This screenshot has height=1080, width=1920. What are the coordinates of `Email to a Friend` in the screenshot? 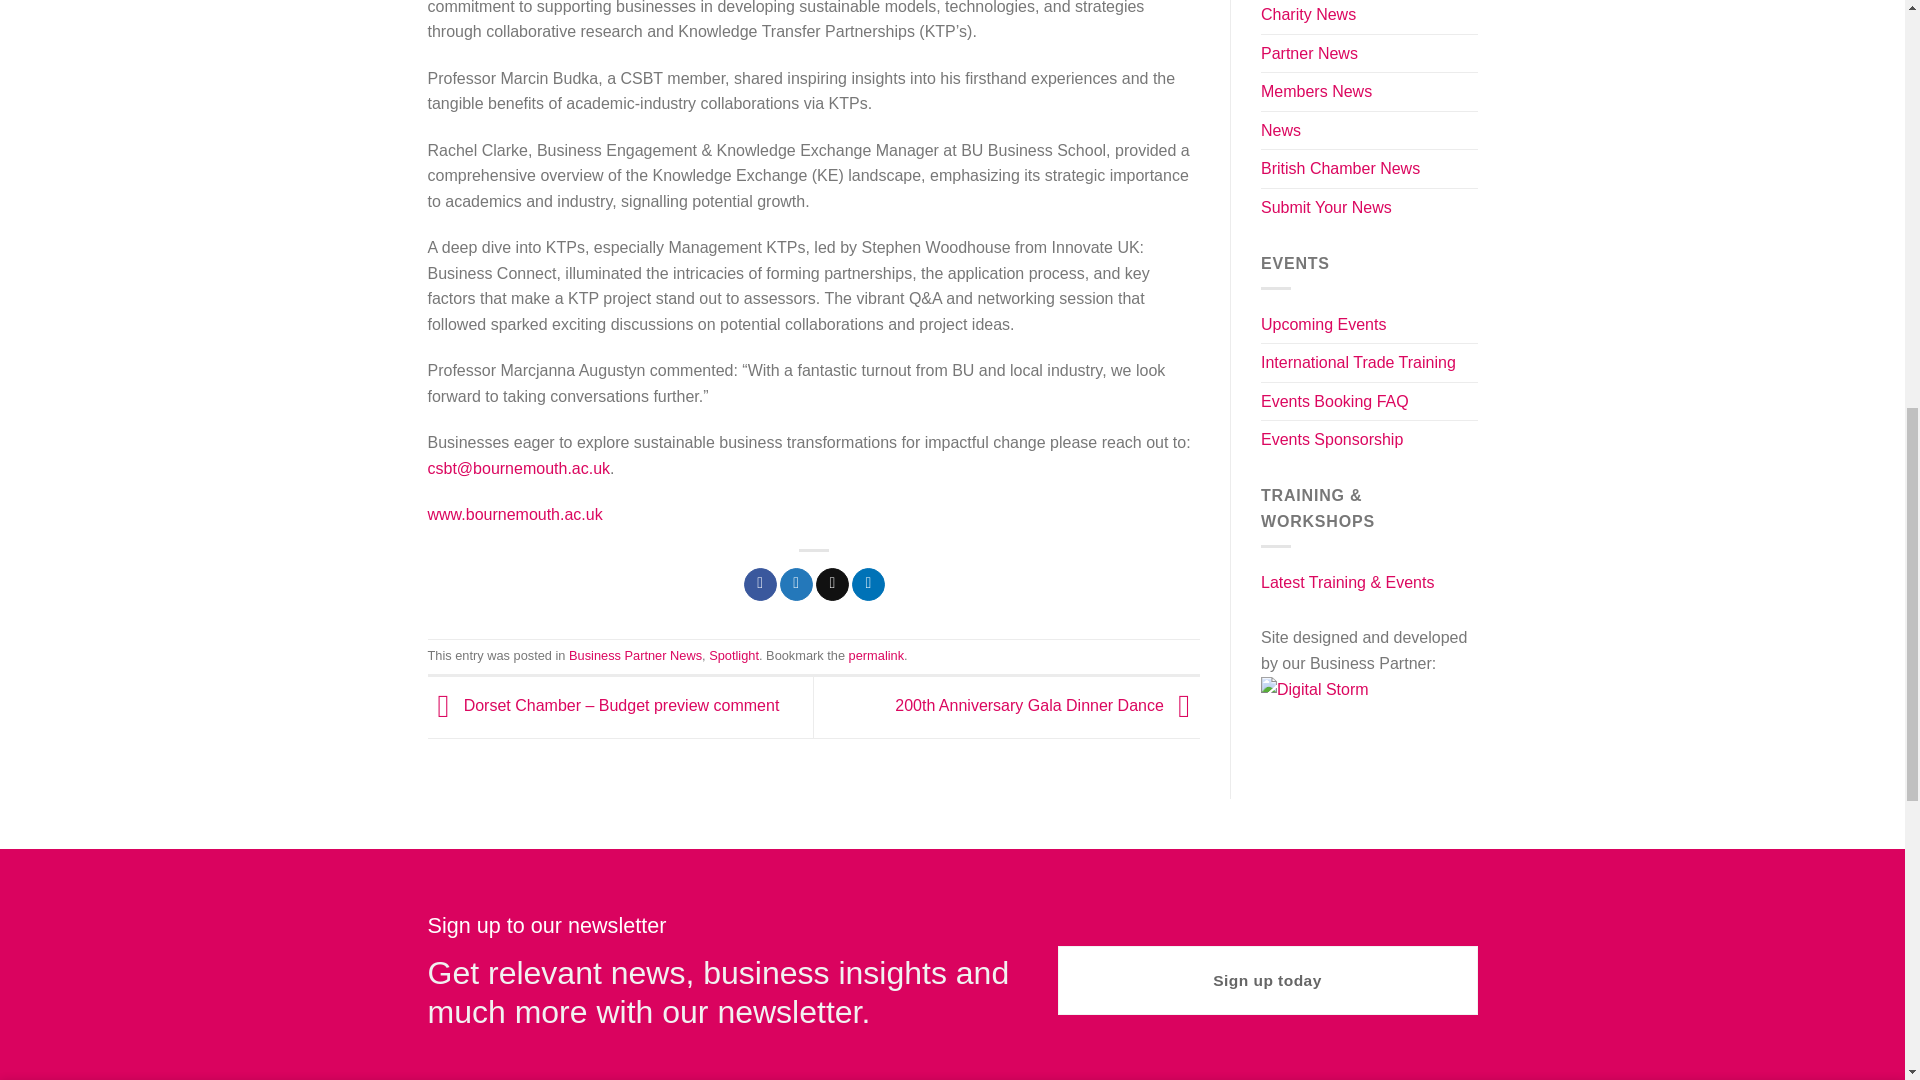 It's located at (832, 584).